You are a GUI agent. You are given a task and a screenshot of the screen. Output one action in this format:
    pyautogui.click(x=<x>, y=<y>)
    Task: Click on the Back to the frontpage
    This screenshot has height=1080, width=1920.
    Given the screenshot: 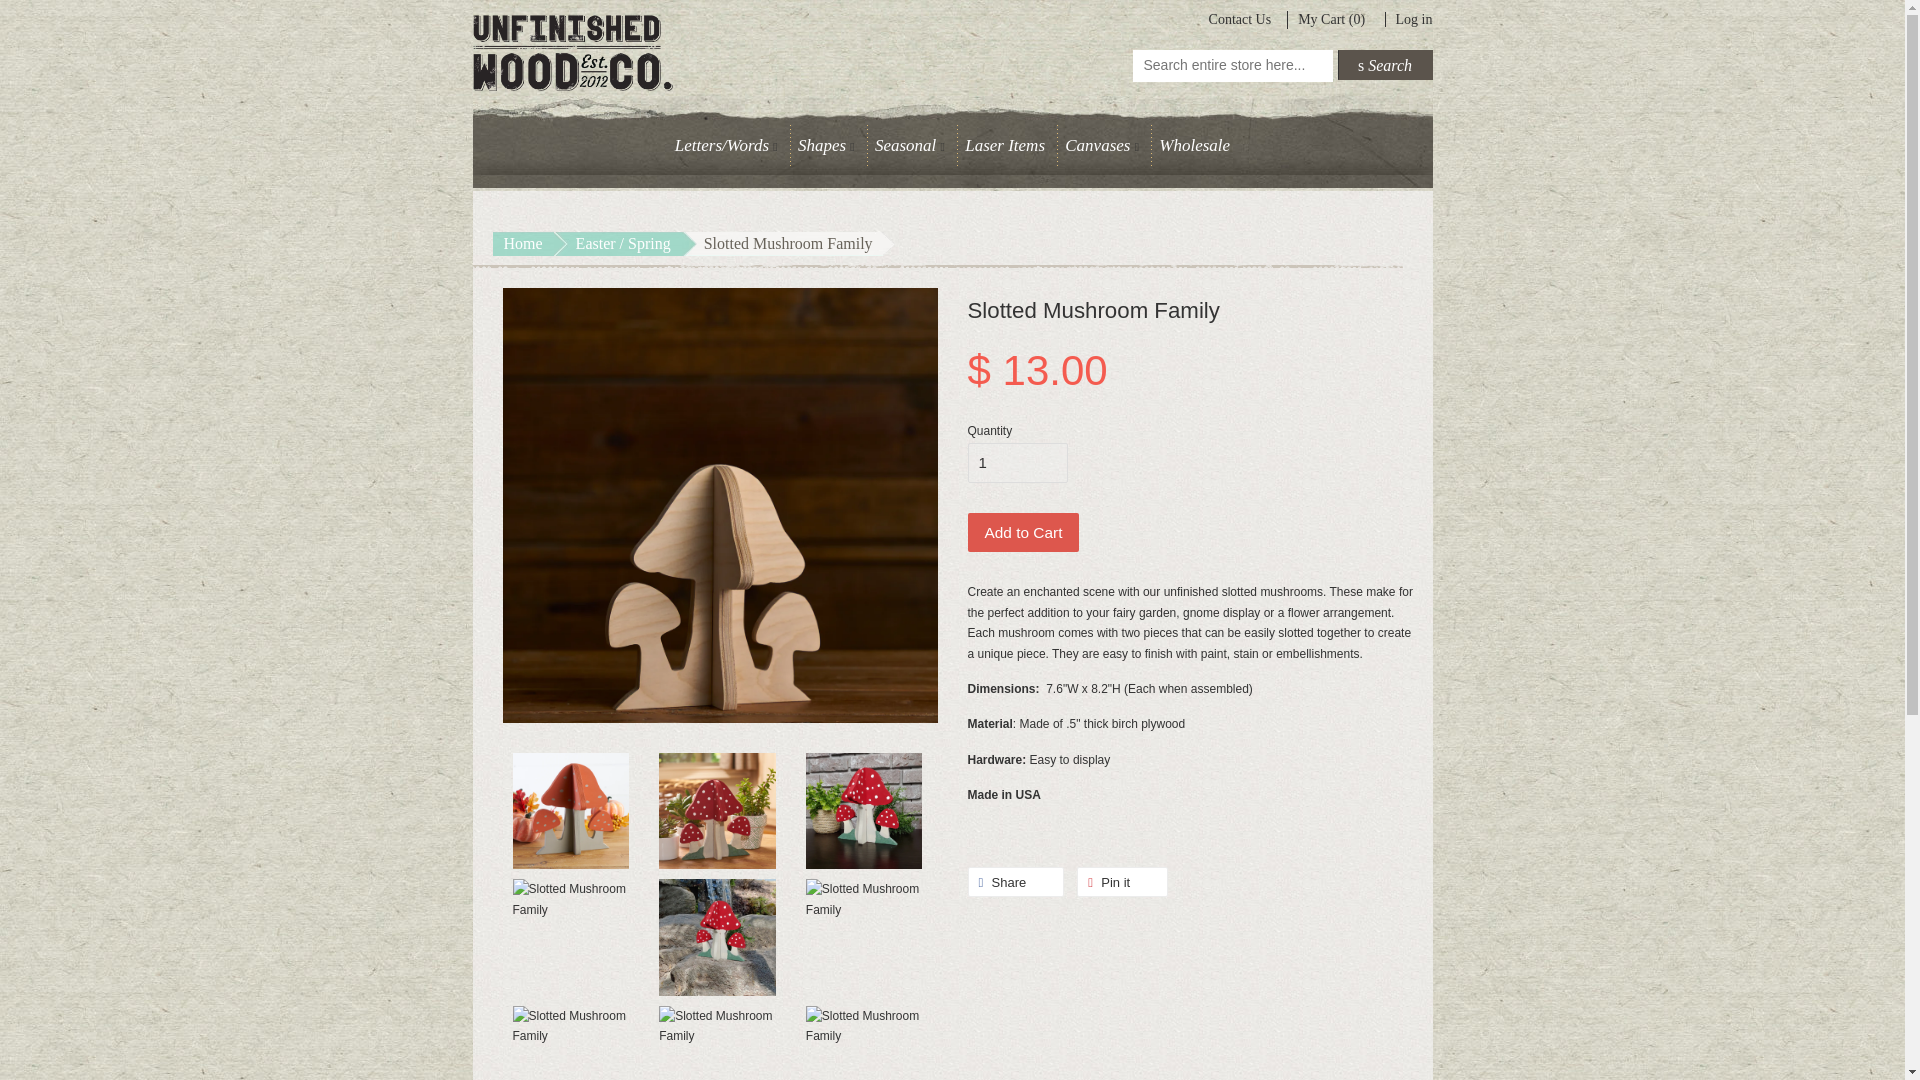 What is the action you would take?
    pyautogui.click(x=522, y=244)
    